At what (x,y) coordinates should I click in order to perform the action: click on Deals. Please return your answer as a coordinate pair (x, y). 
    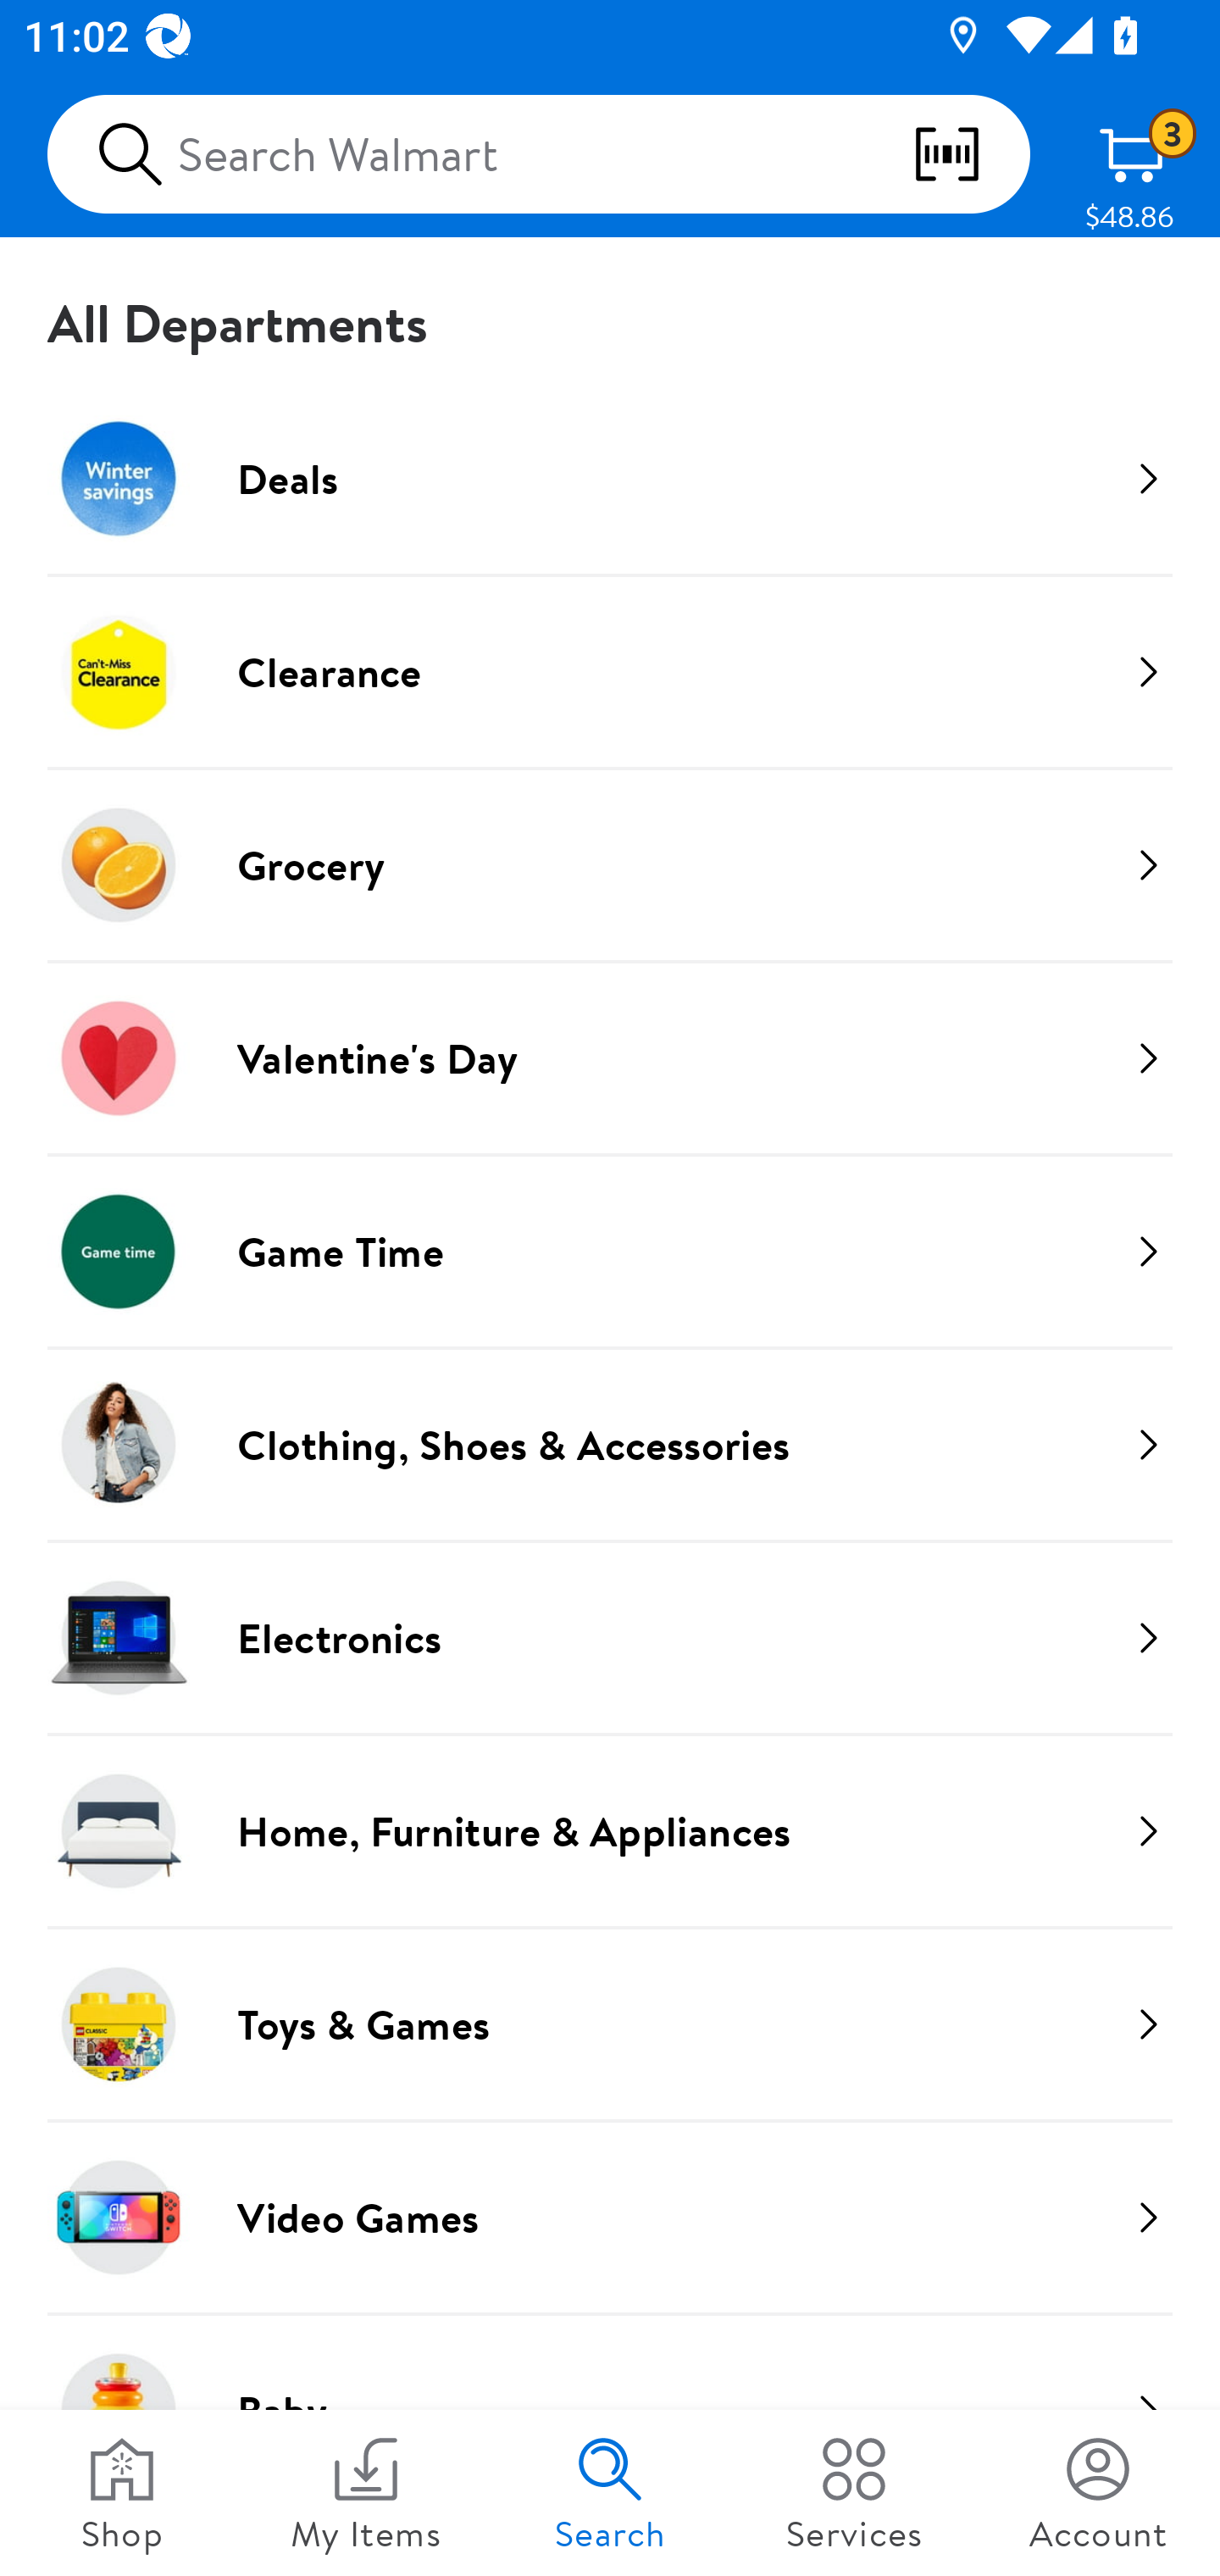
    Looking at the image, I should click on (610, 478).